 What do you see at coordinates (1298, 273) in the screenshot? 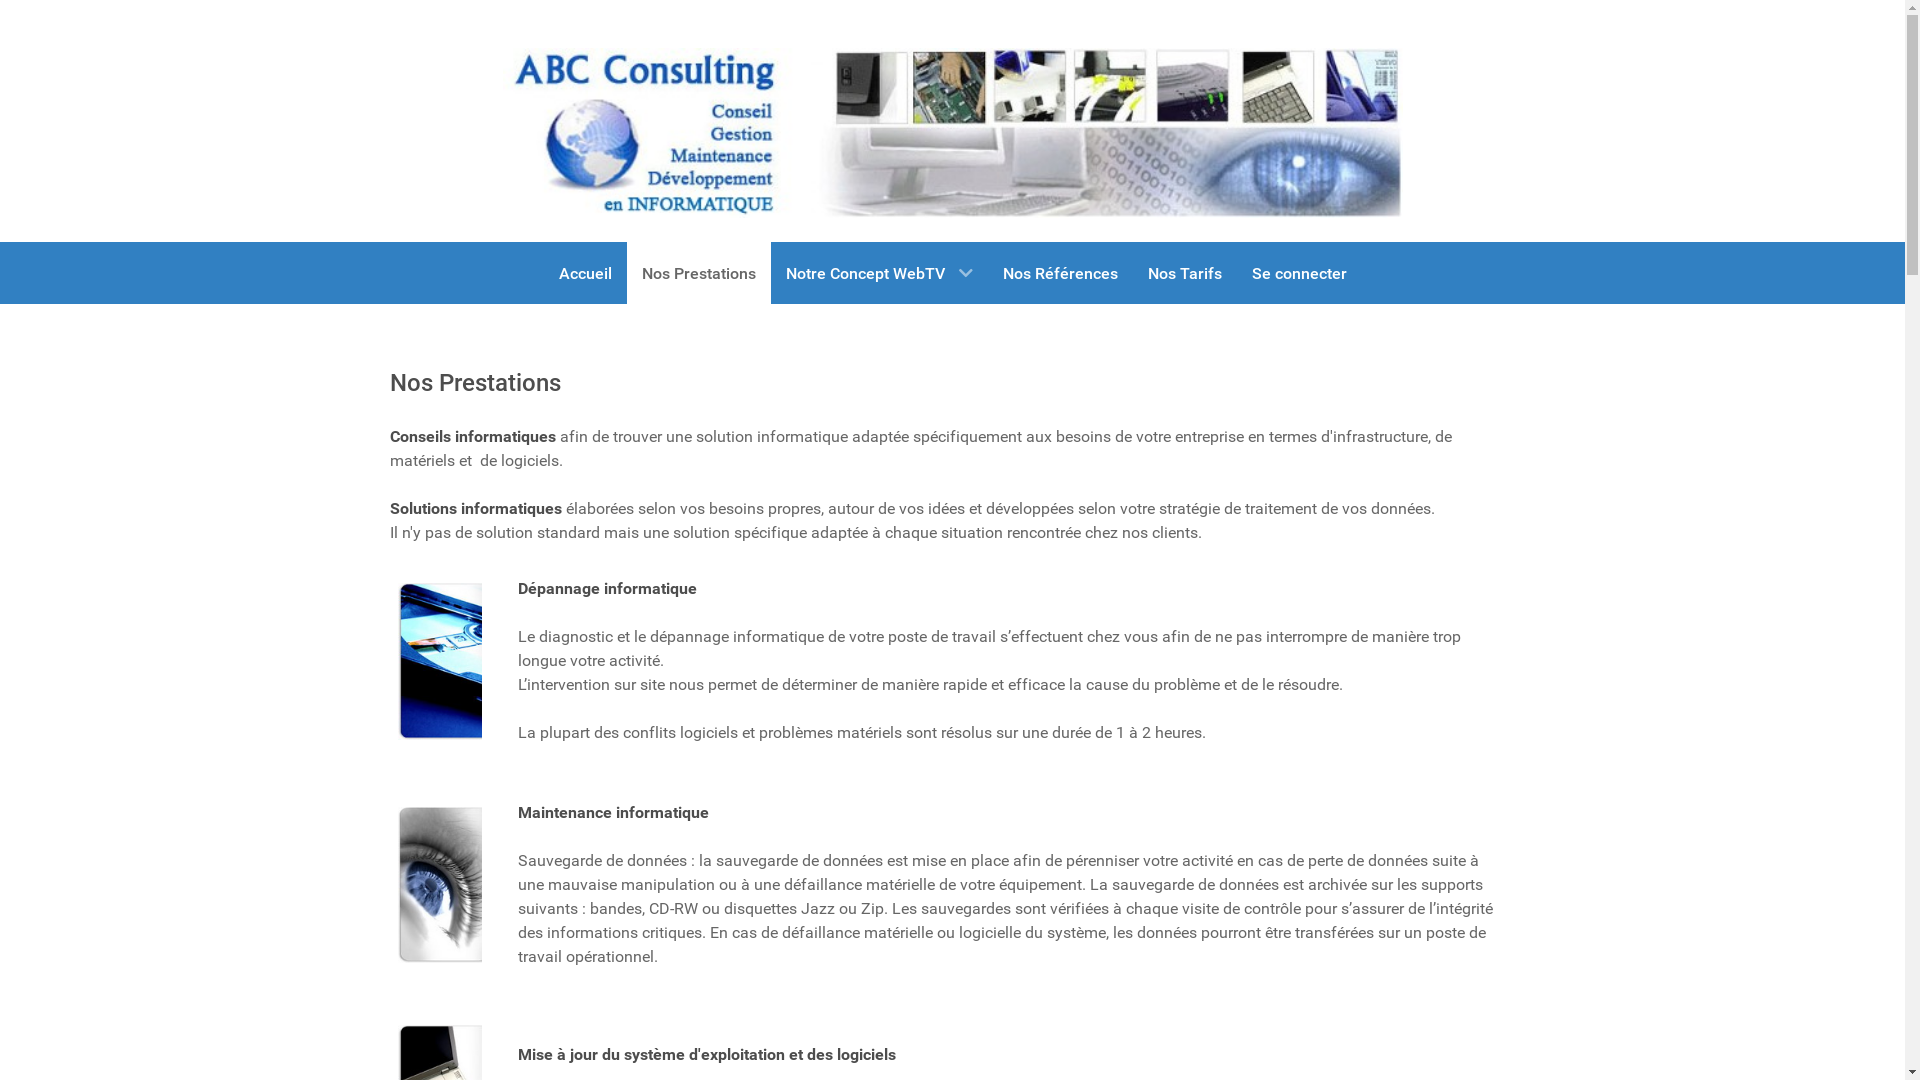
I see `Se connecter` at bounding box center [1298, 273].